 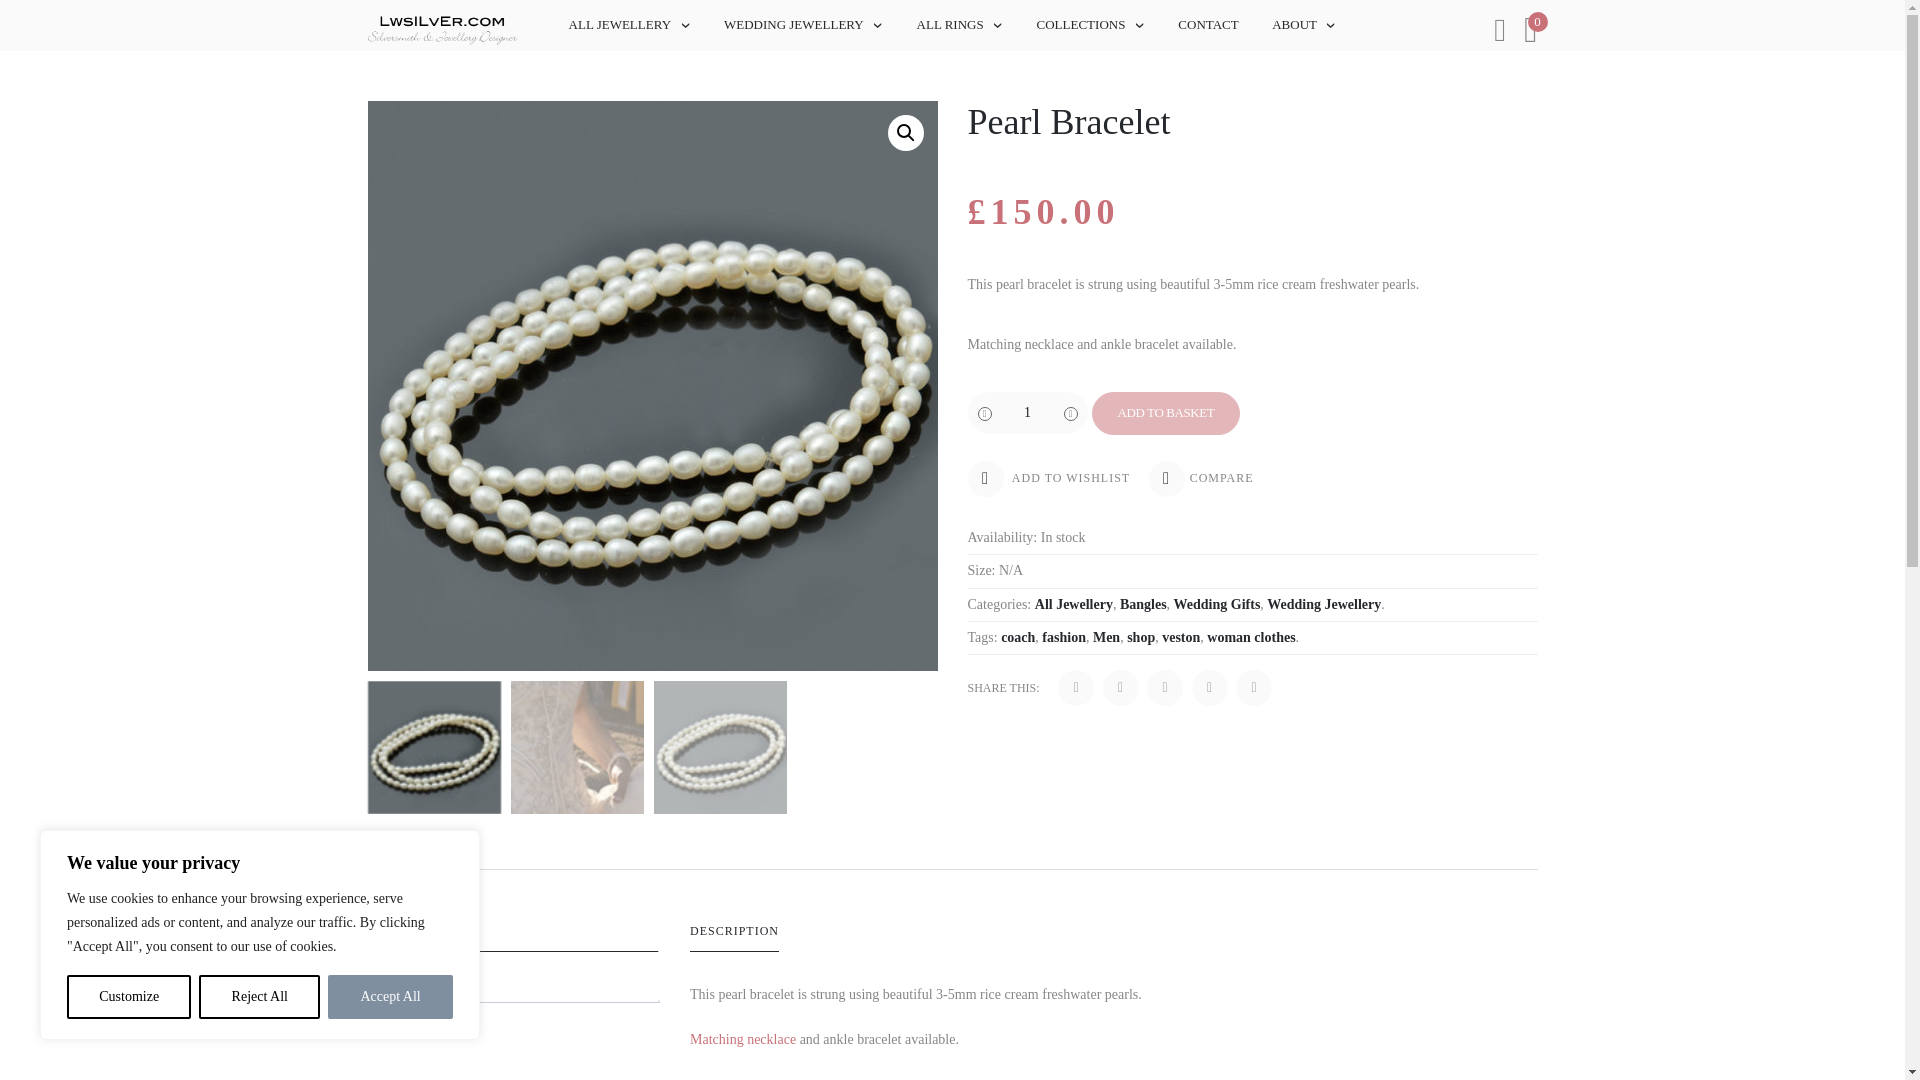 I want to click on COLLECTIONS, so click(x=1080, y=25).